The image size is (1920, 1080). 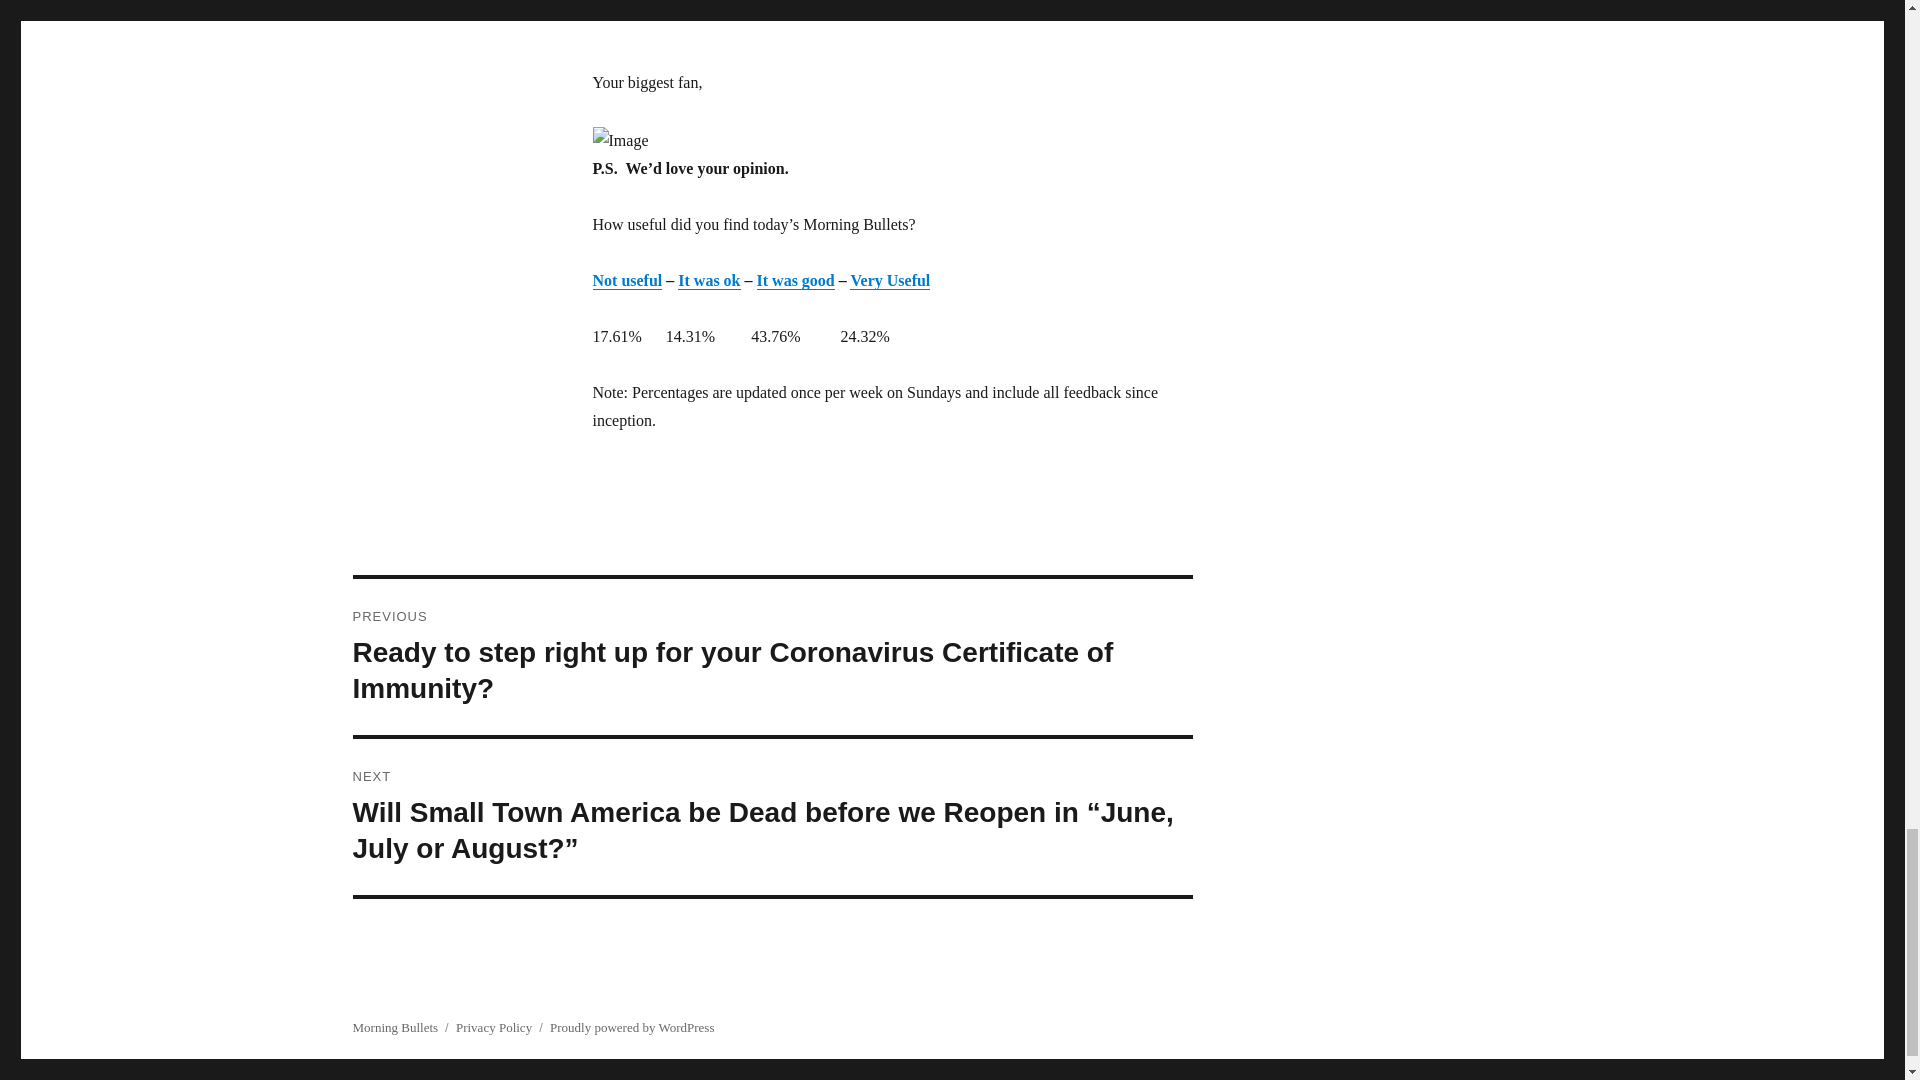 What do you see at coordinates (626, 280) in the screenshot?
I see `Not useful` at bounding box center [626, 280].